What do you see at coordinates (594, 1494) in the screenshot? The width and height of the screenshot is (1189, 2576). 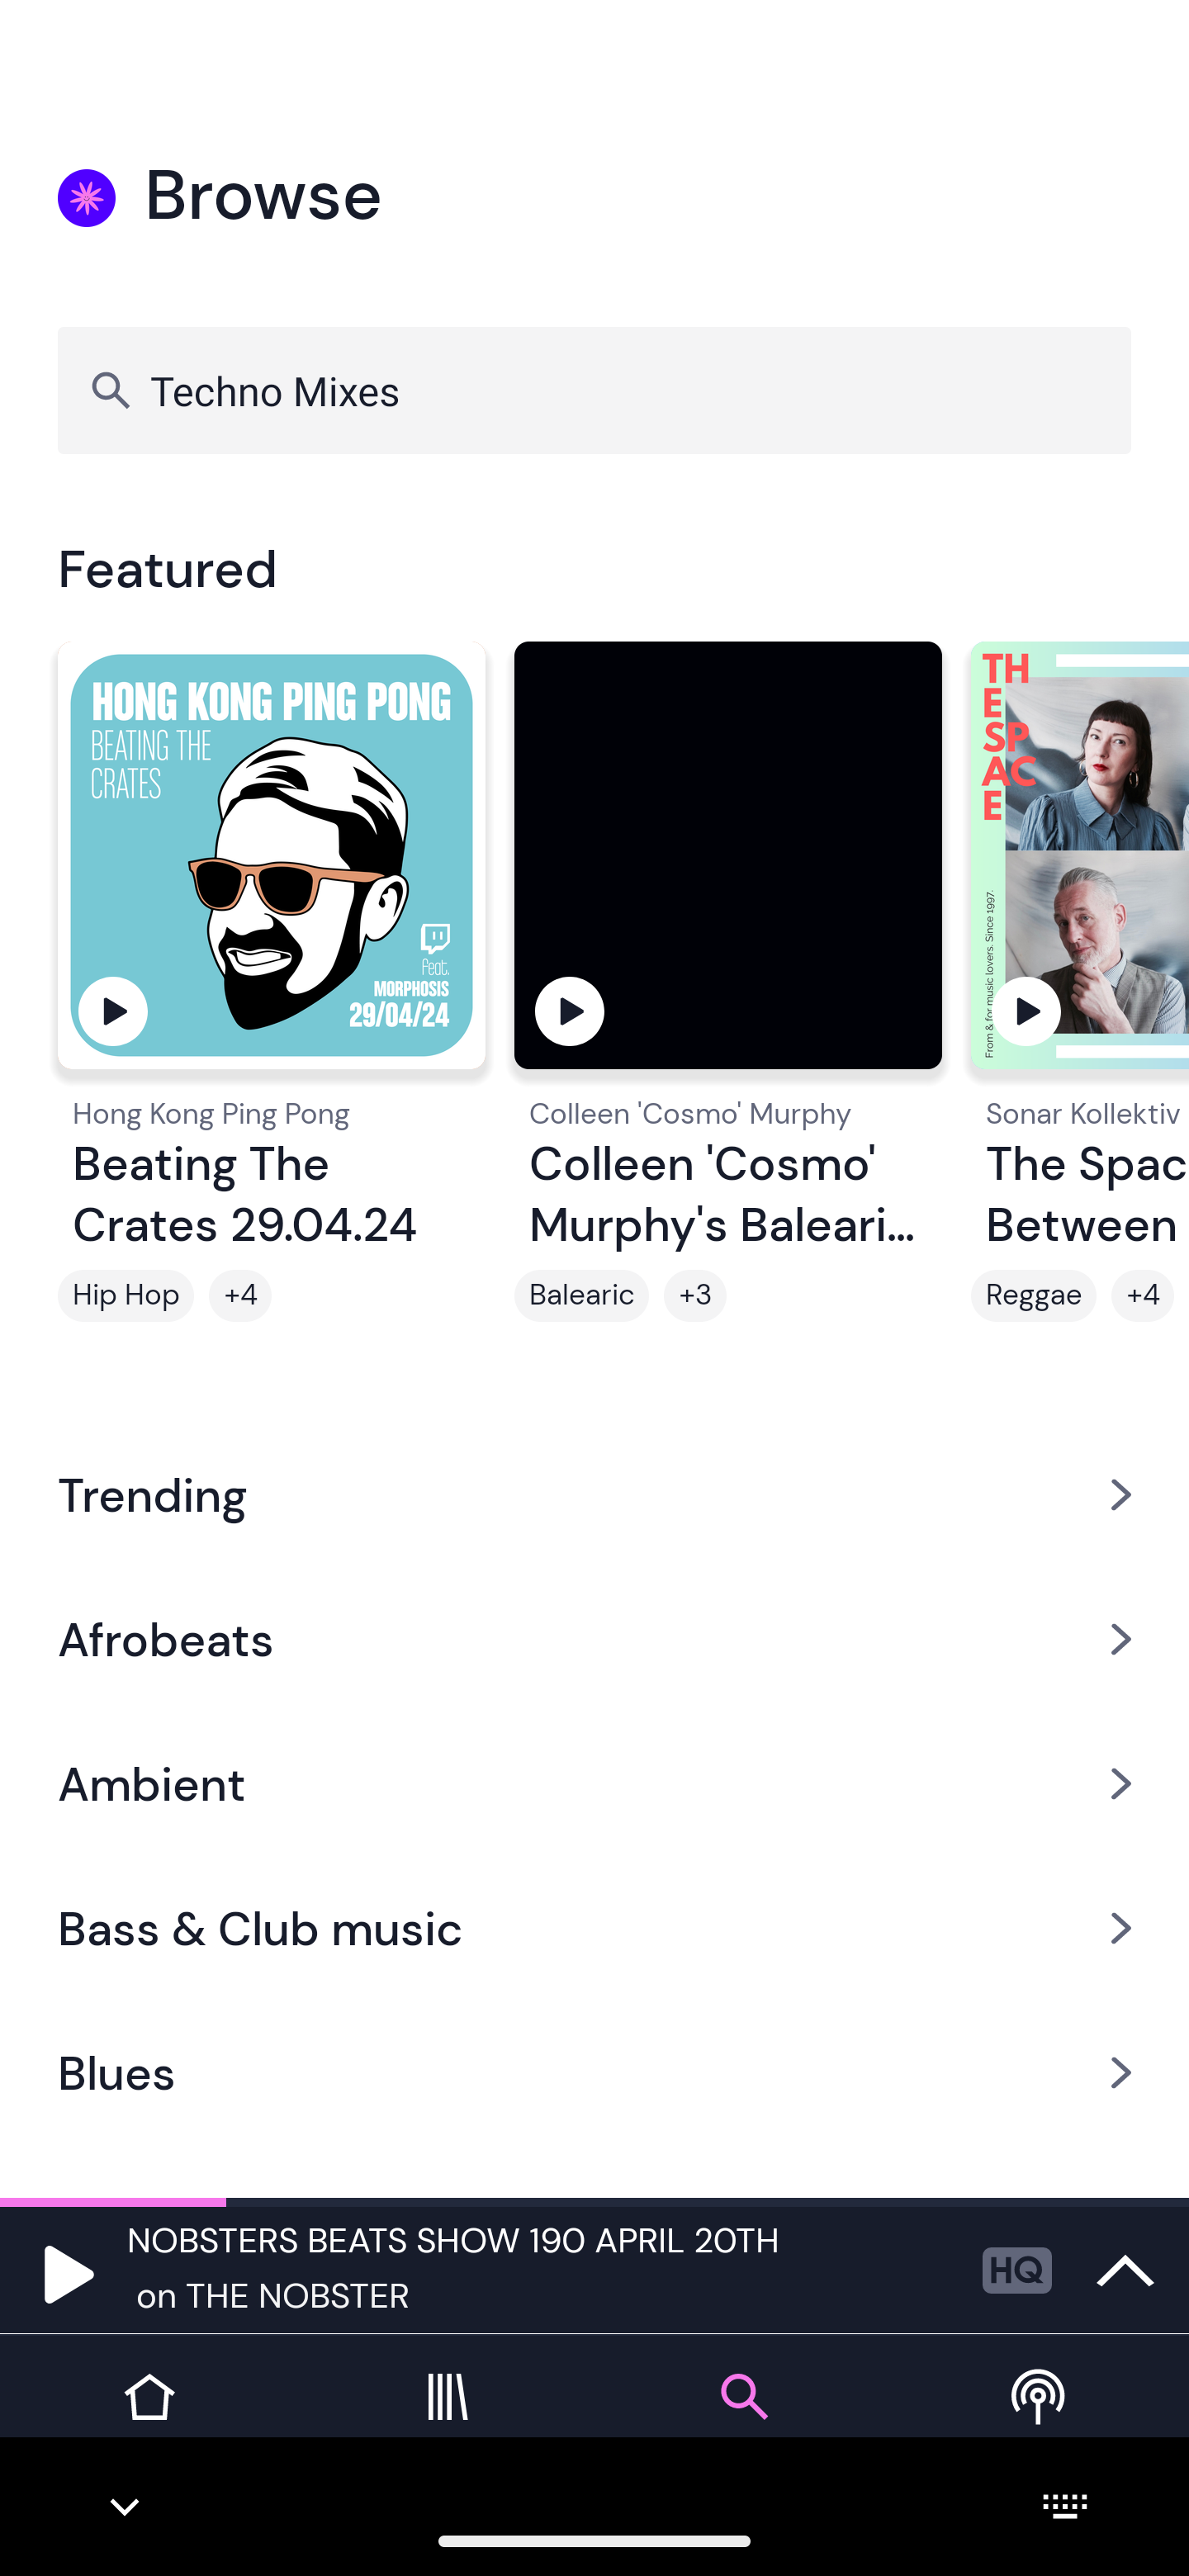 I see `Trending` at bounding box center [594, 1494].